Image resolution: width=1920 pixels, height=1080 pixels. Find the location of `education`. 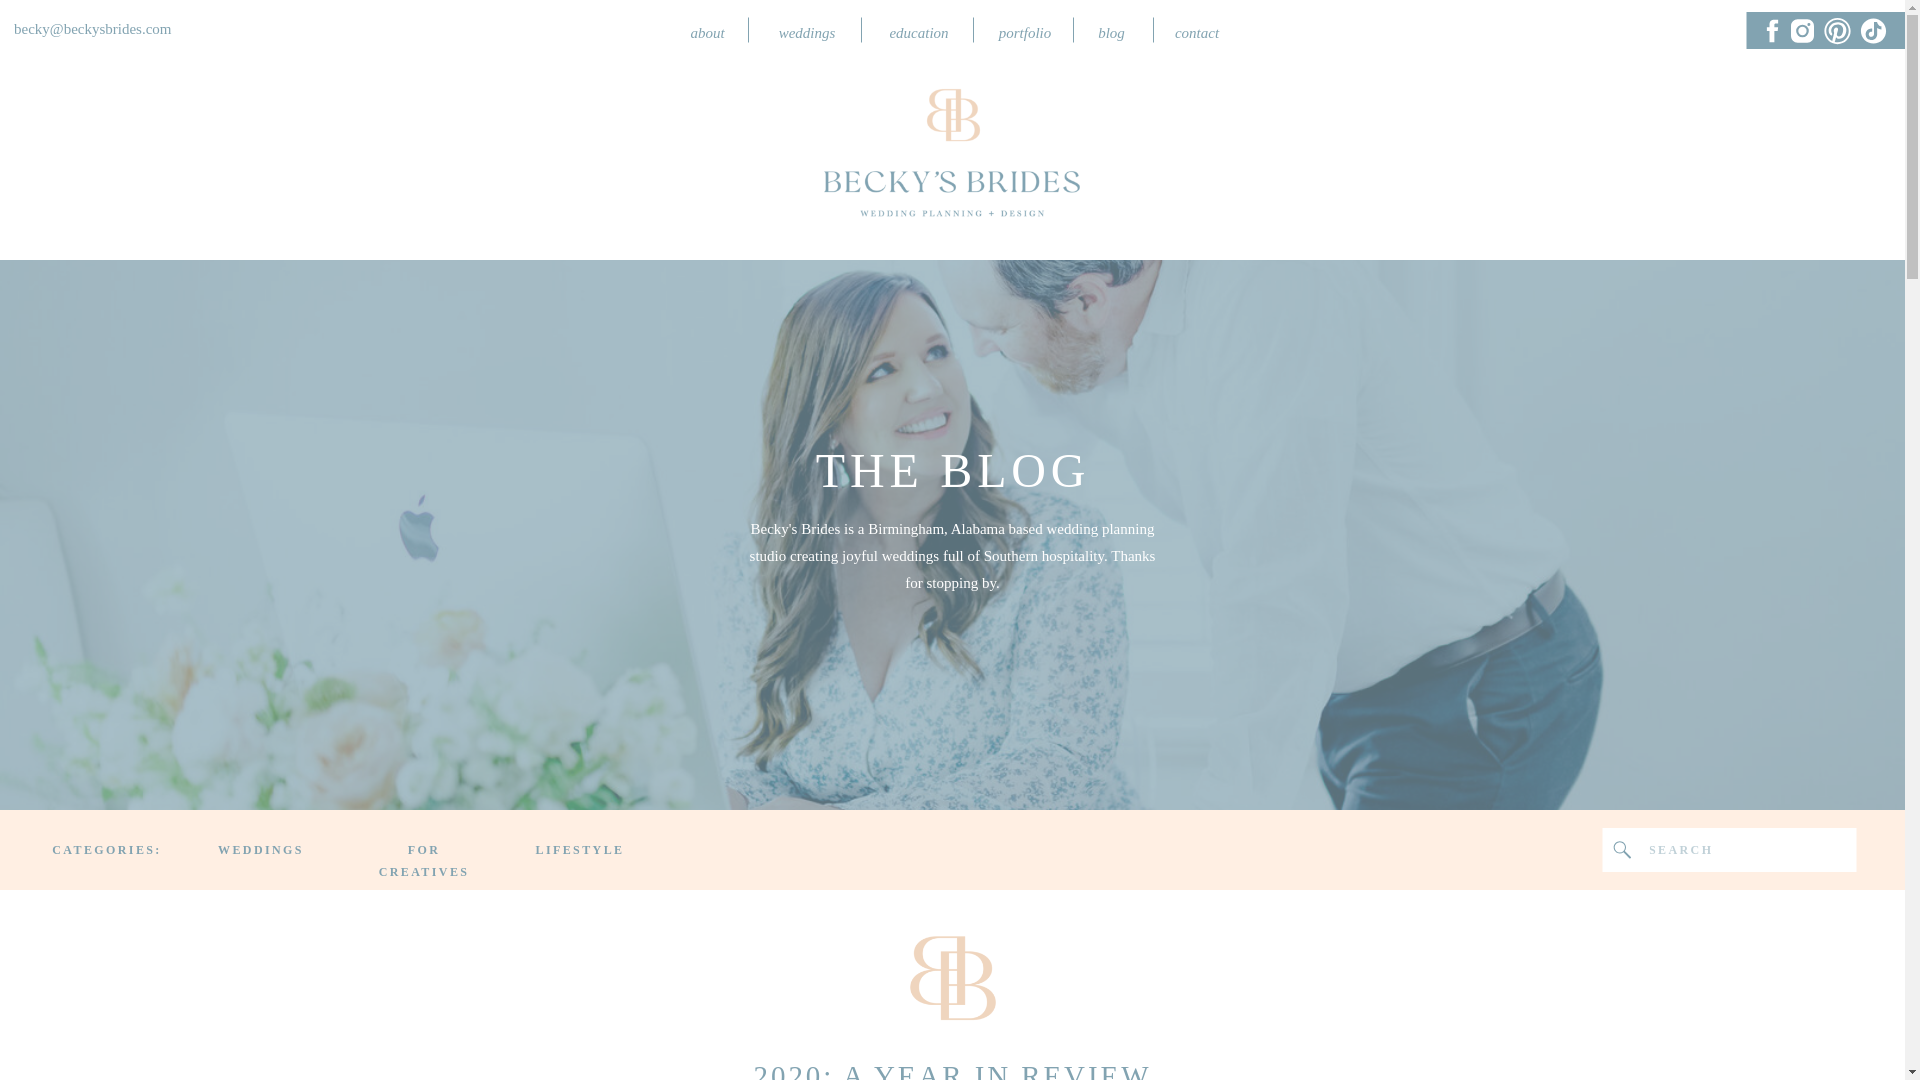

education is located at coordinates (918, 30).